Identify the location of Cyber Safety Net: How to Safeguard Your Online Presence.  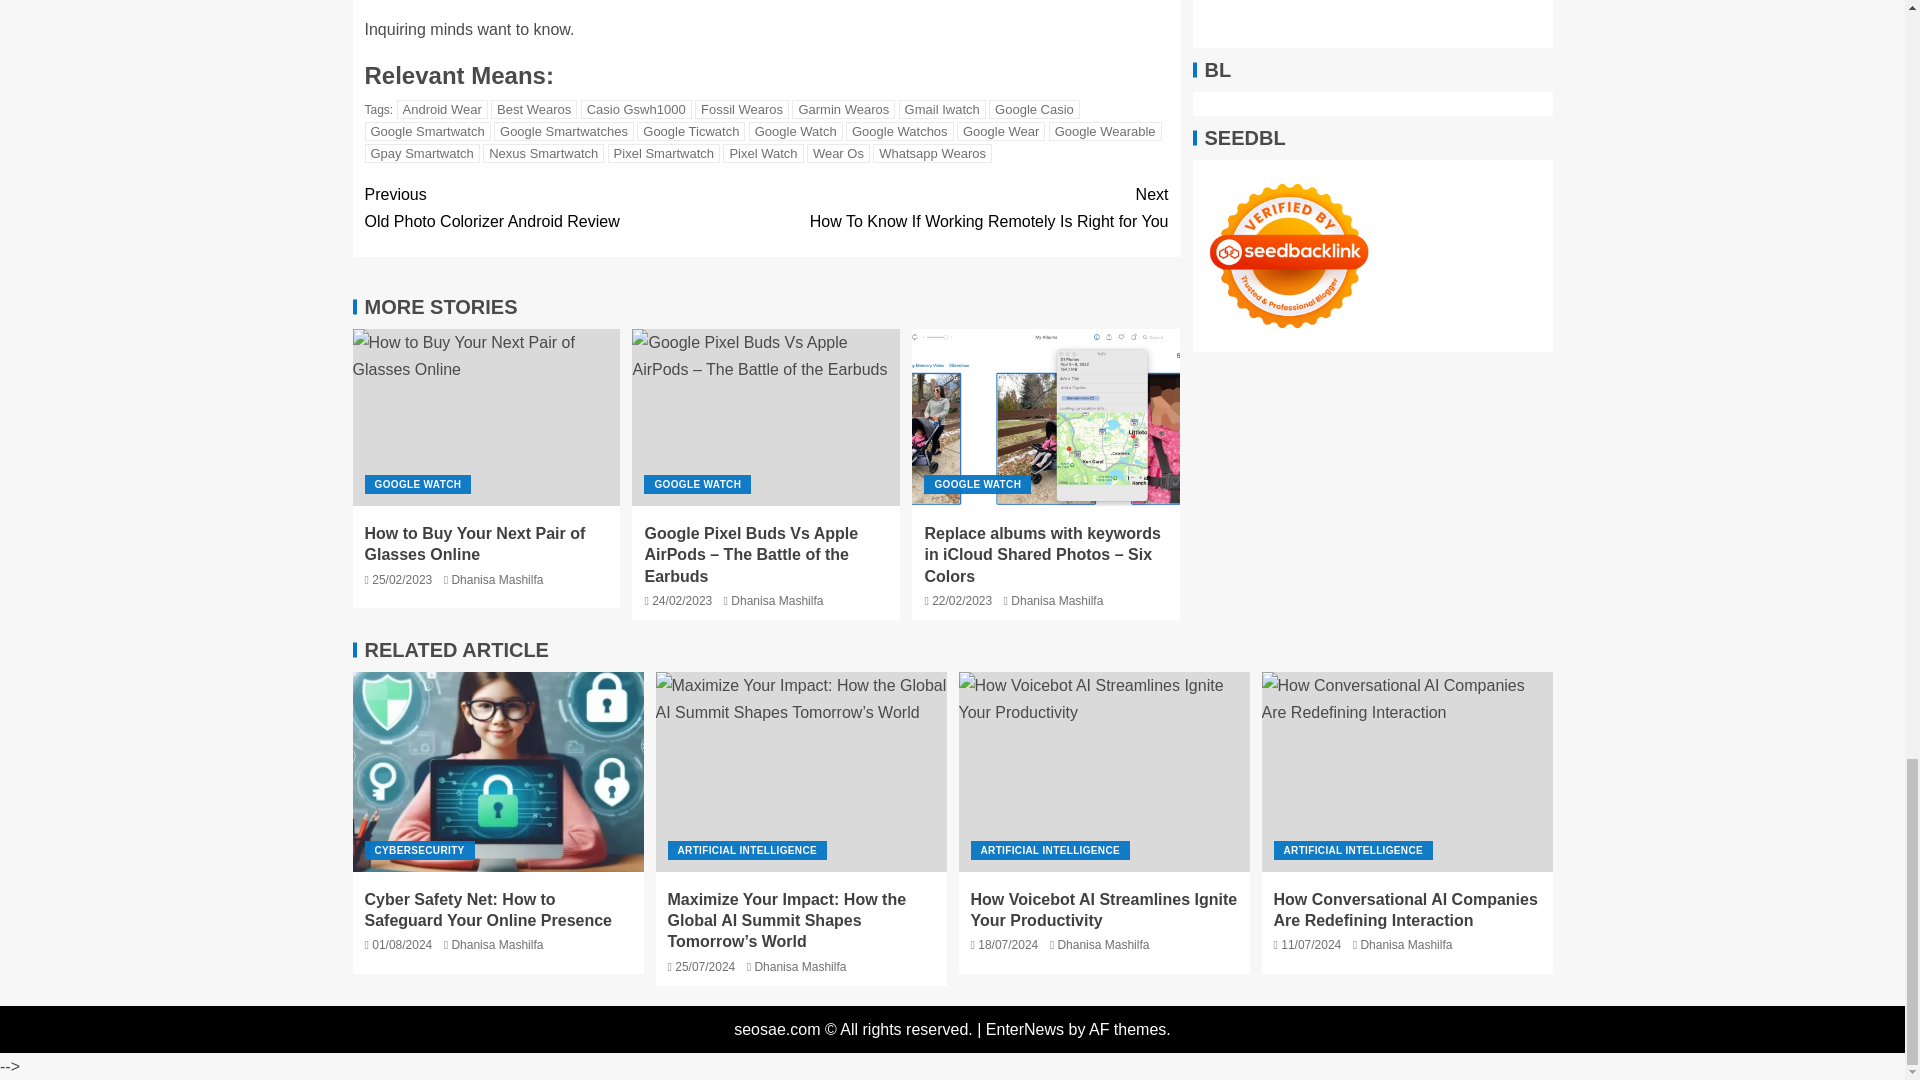
(497, 771).